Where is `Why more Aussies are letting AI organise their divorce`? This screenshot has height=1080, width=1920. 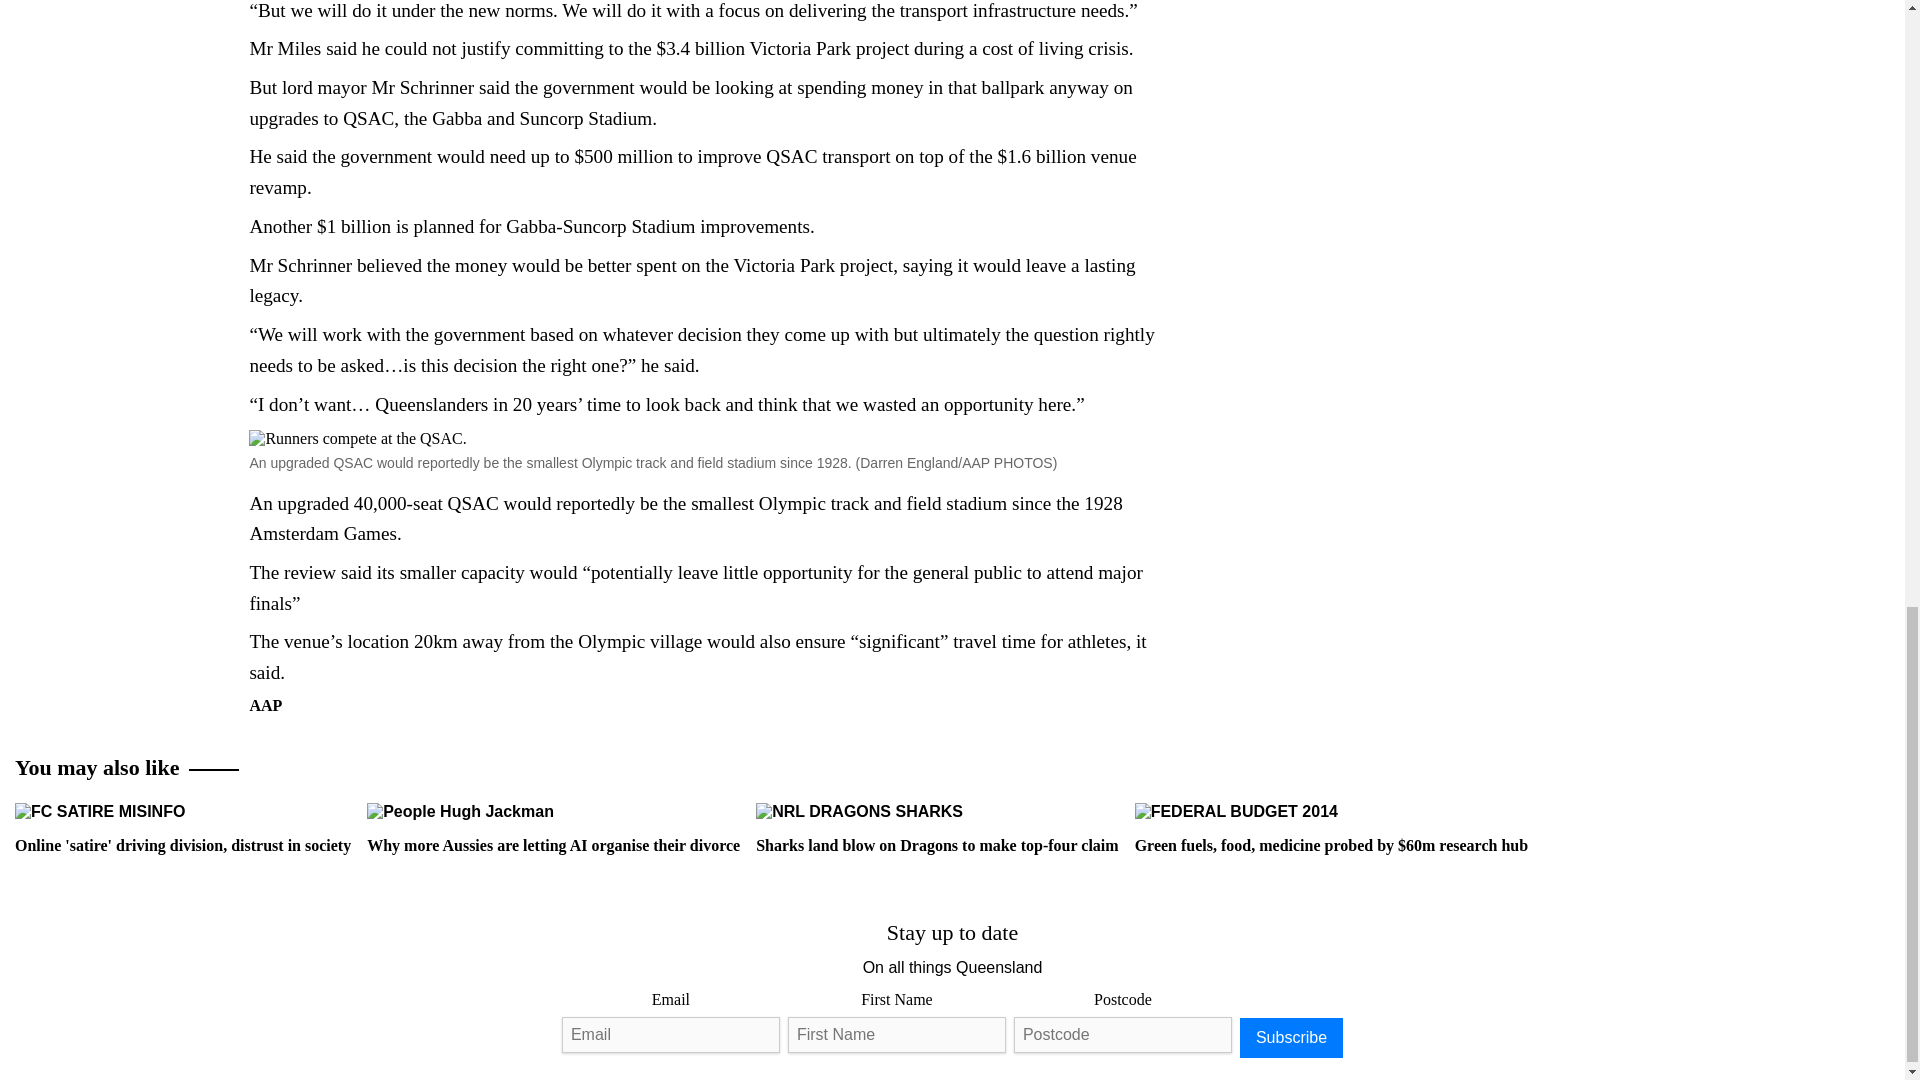 Why more Aussies are letting AI organise their divorce is located at coordinates (460, 812).